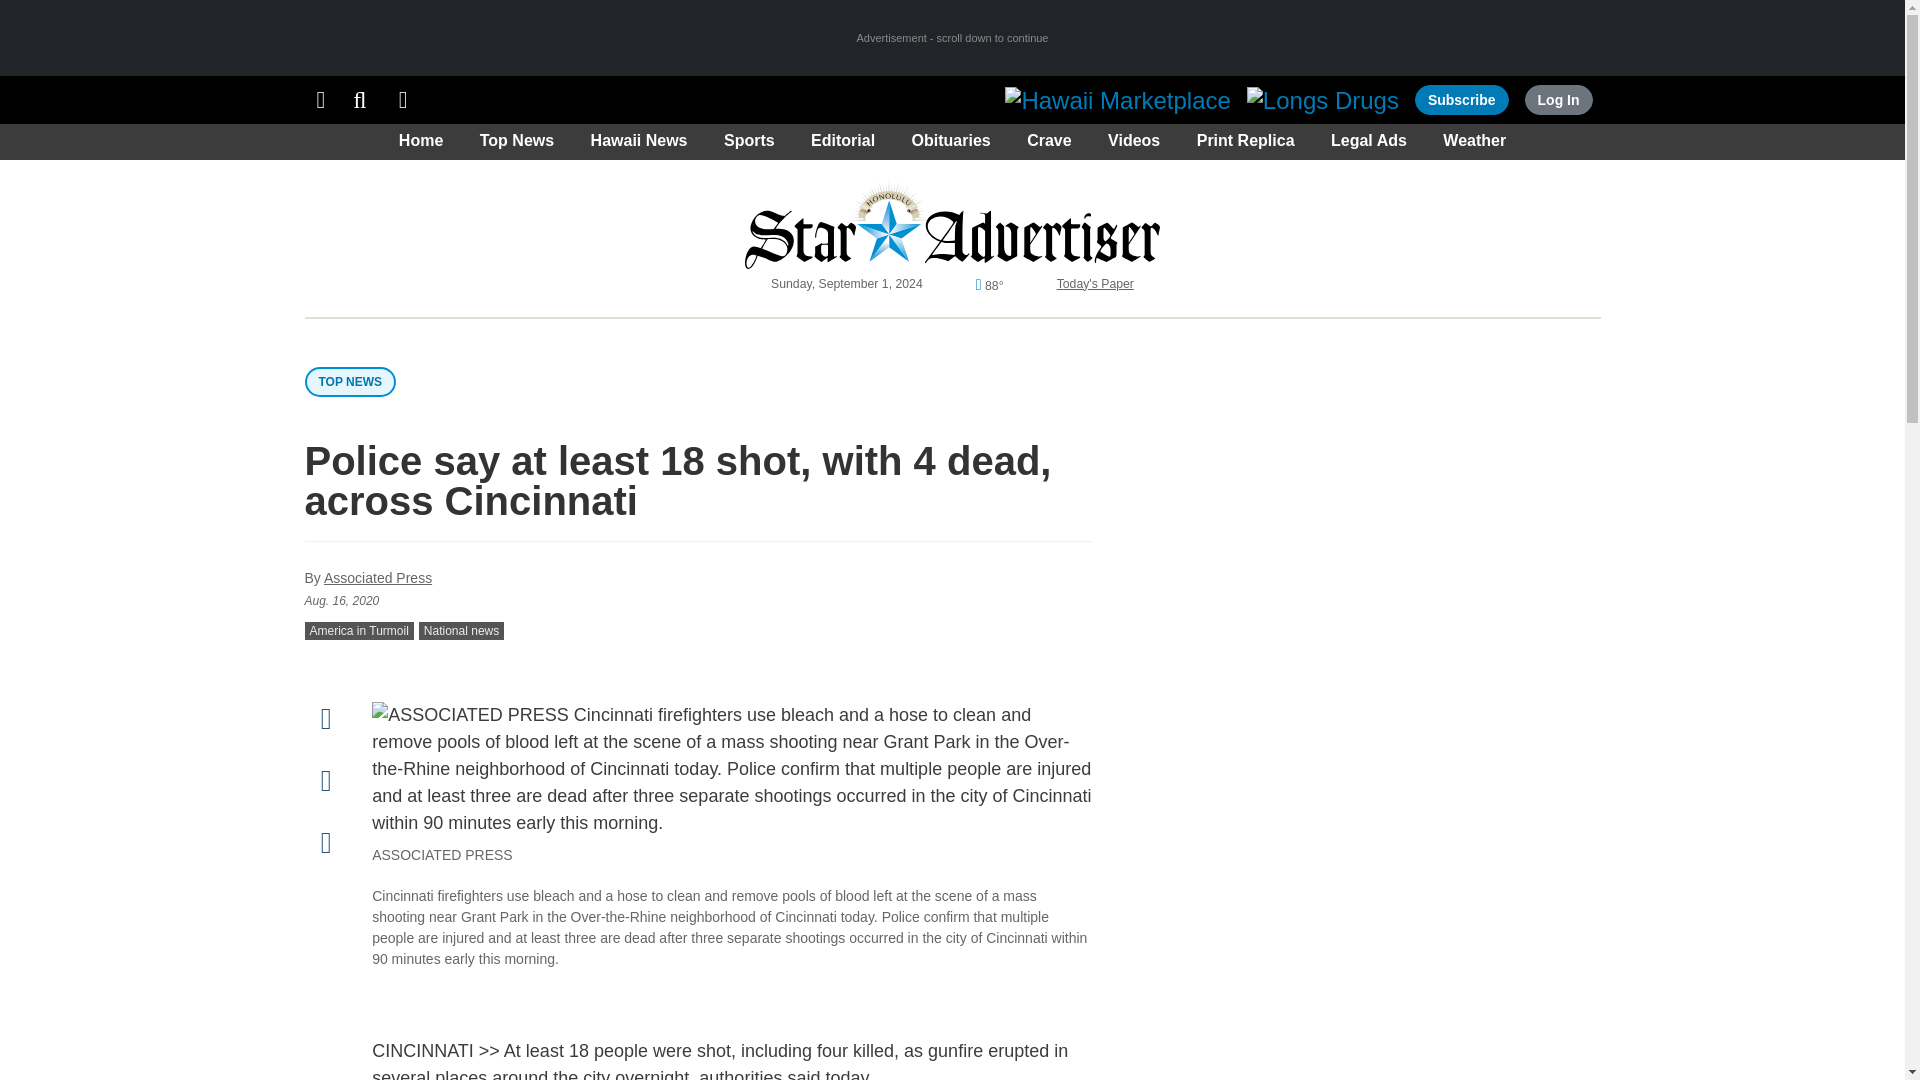 This screenshot has width=1920, height=1080. I want to click on Subscribe, so click(1462, 100).